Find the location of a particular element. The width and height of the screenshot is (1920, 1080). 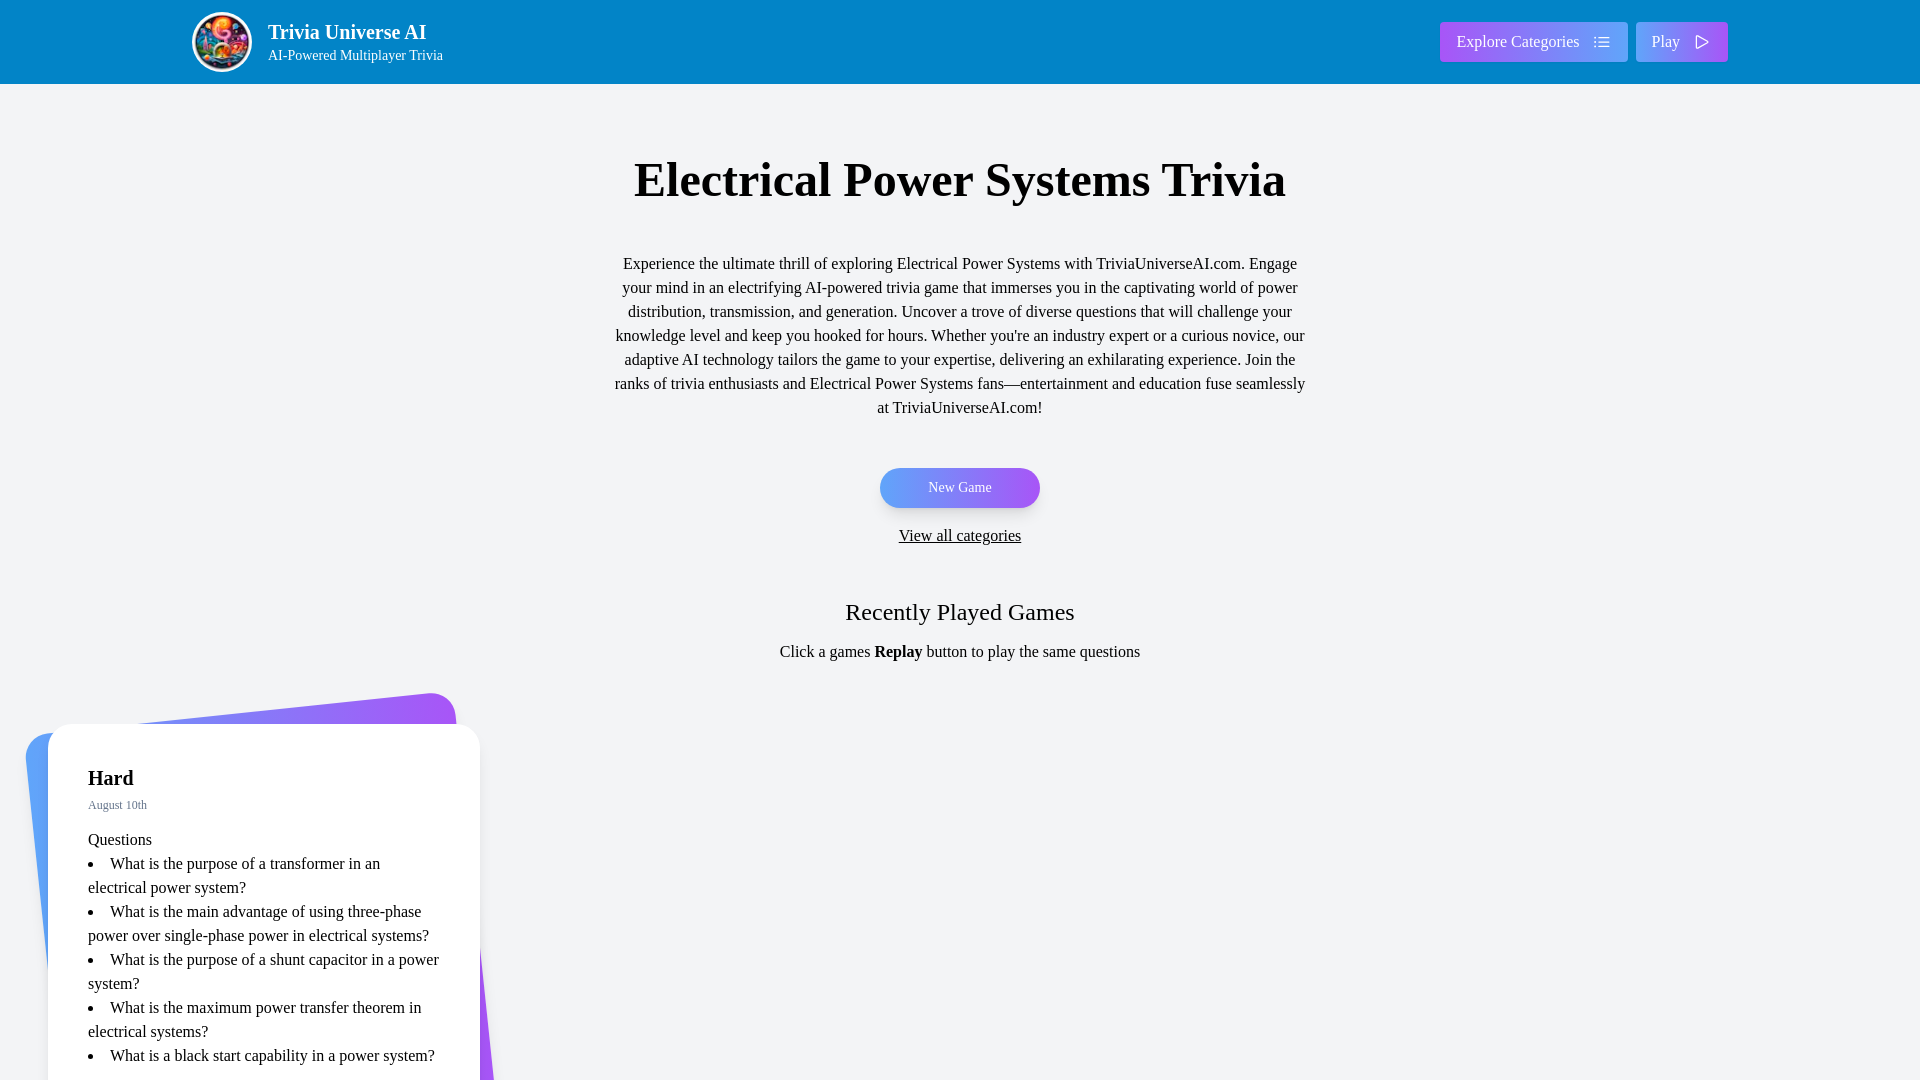

View all categories is located at coordinates (960, 535).